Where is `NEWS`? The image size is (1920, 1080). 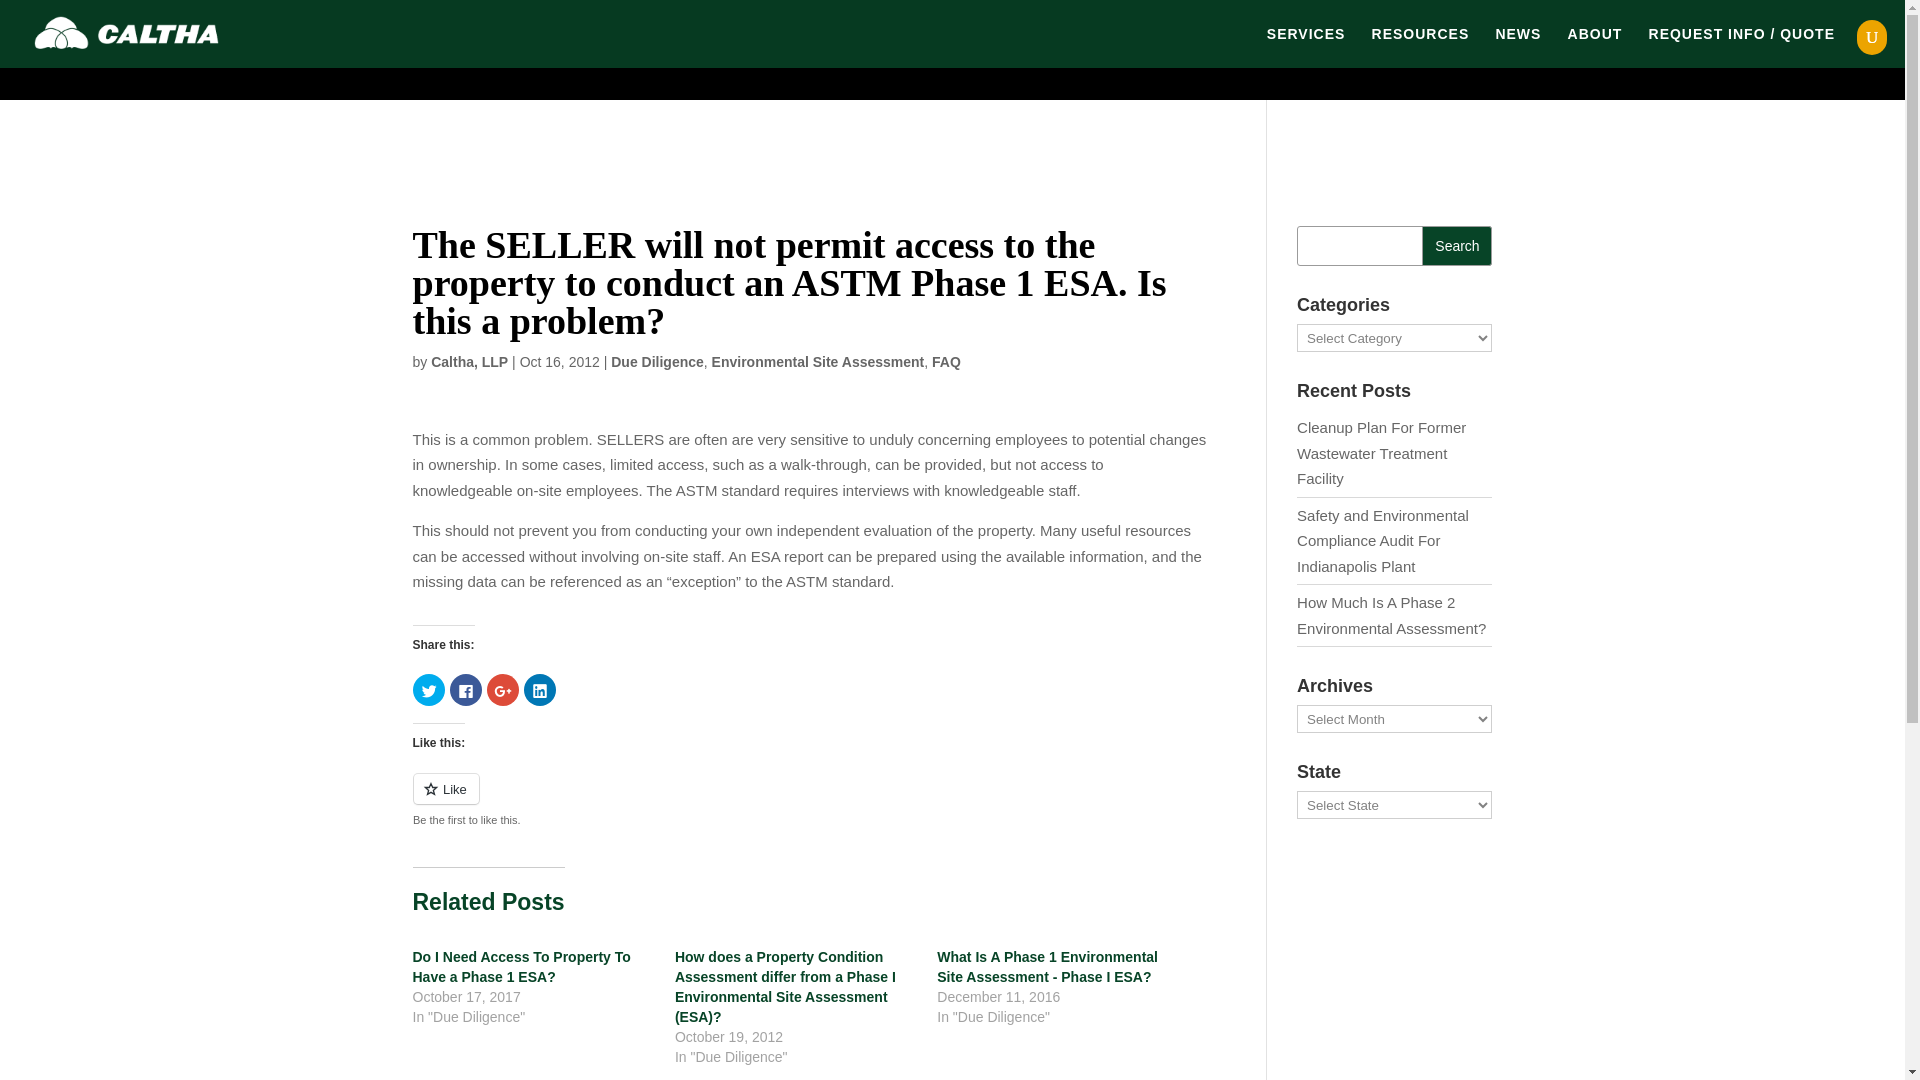
NEWS is located at coordinates (1518, 48).